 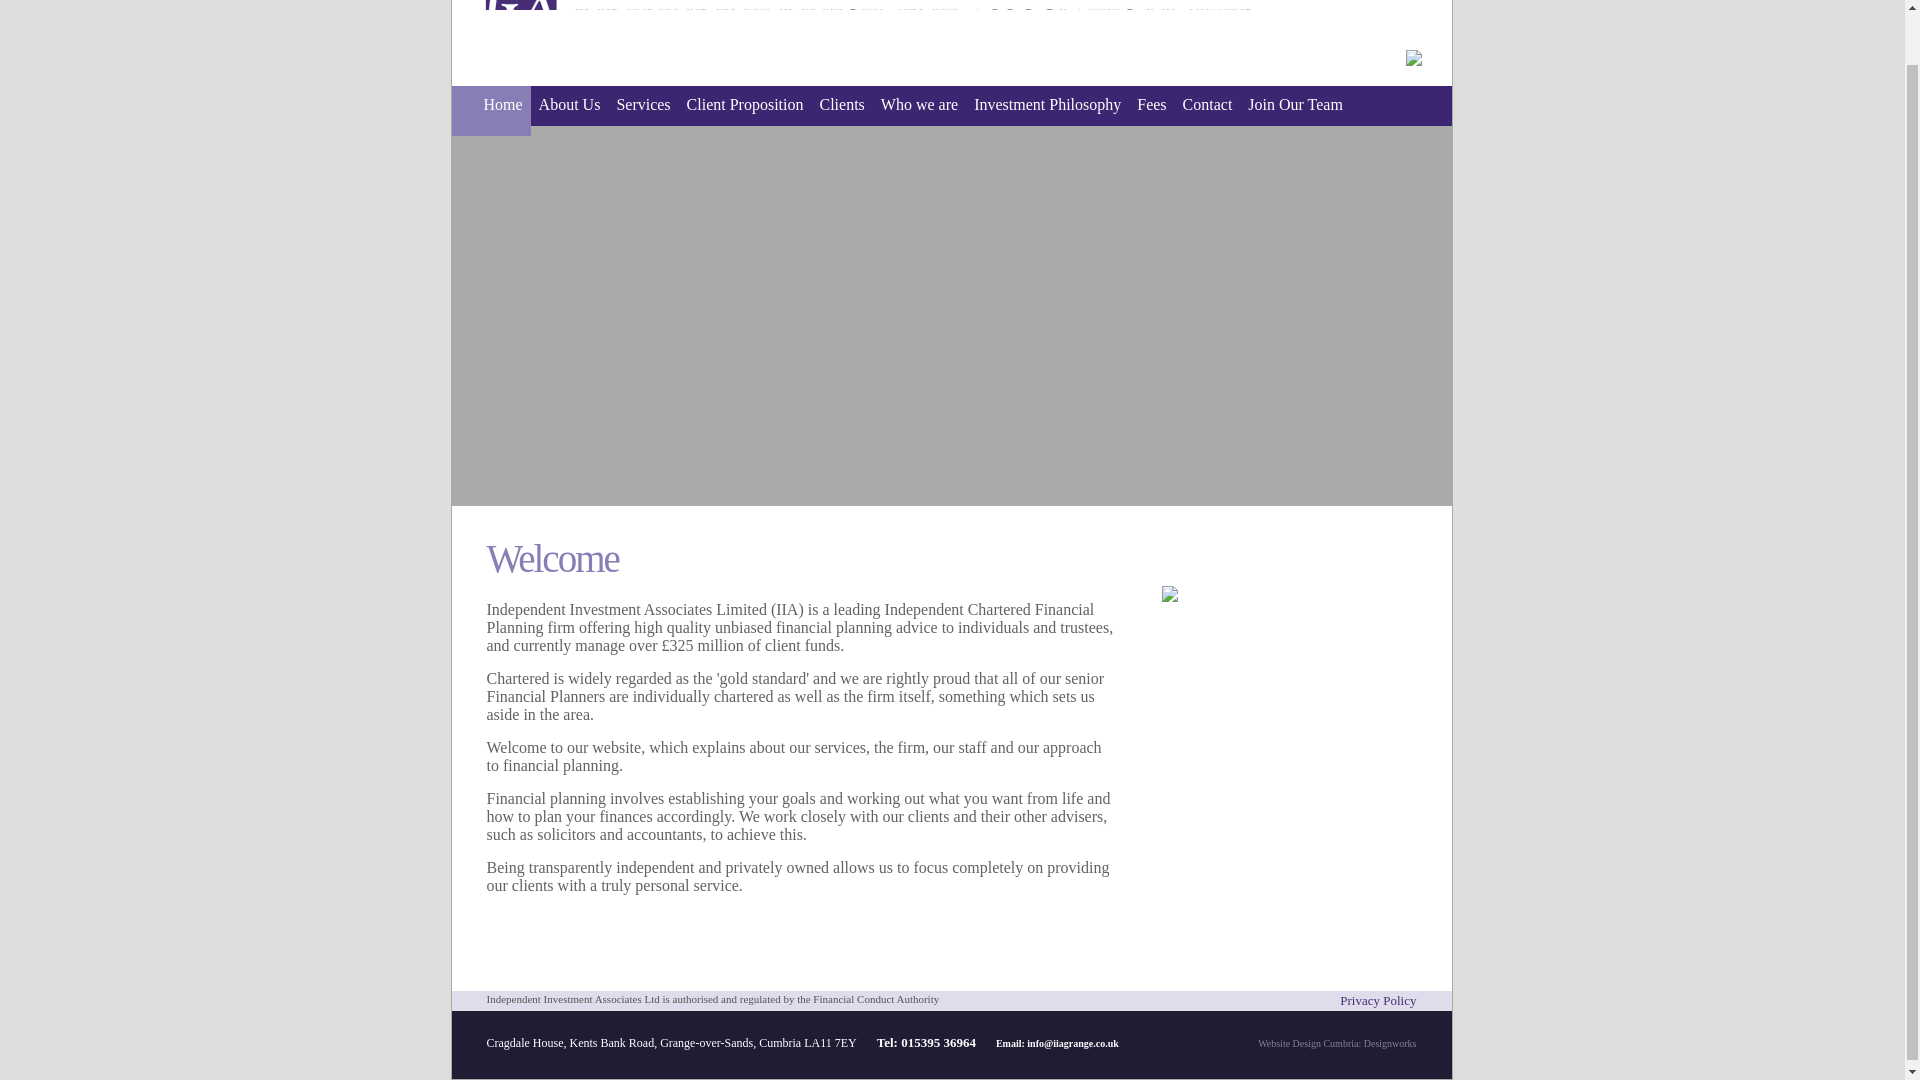 I want to click on Join Our Team, so click(x=1296, y=111).